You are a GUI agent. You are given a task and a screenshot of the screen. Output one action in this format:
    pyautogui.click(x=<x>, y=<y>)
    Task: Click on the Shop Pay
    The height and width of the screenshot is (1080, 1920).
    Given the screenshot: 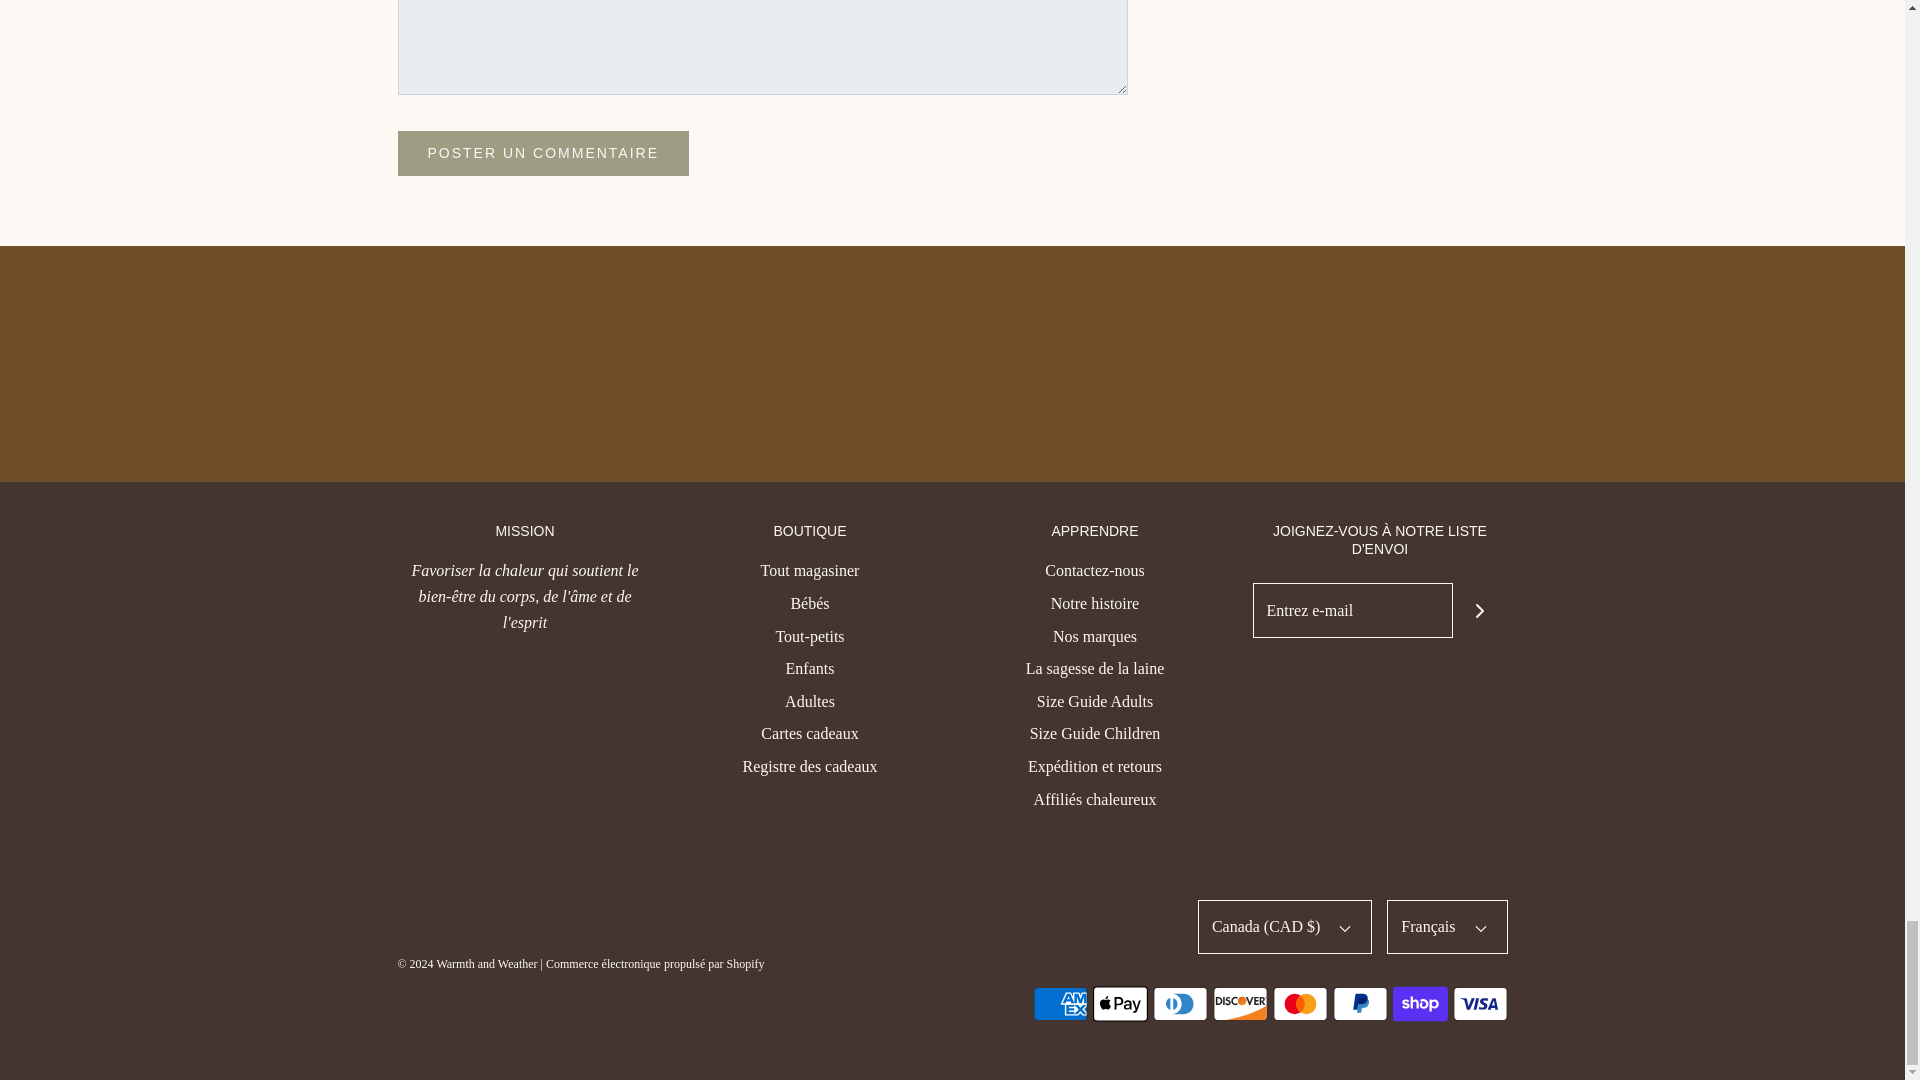 What is the action you would take?
    pyautogui.click(x=1420, y=1003)
    